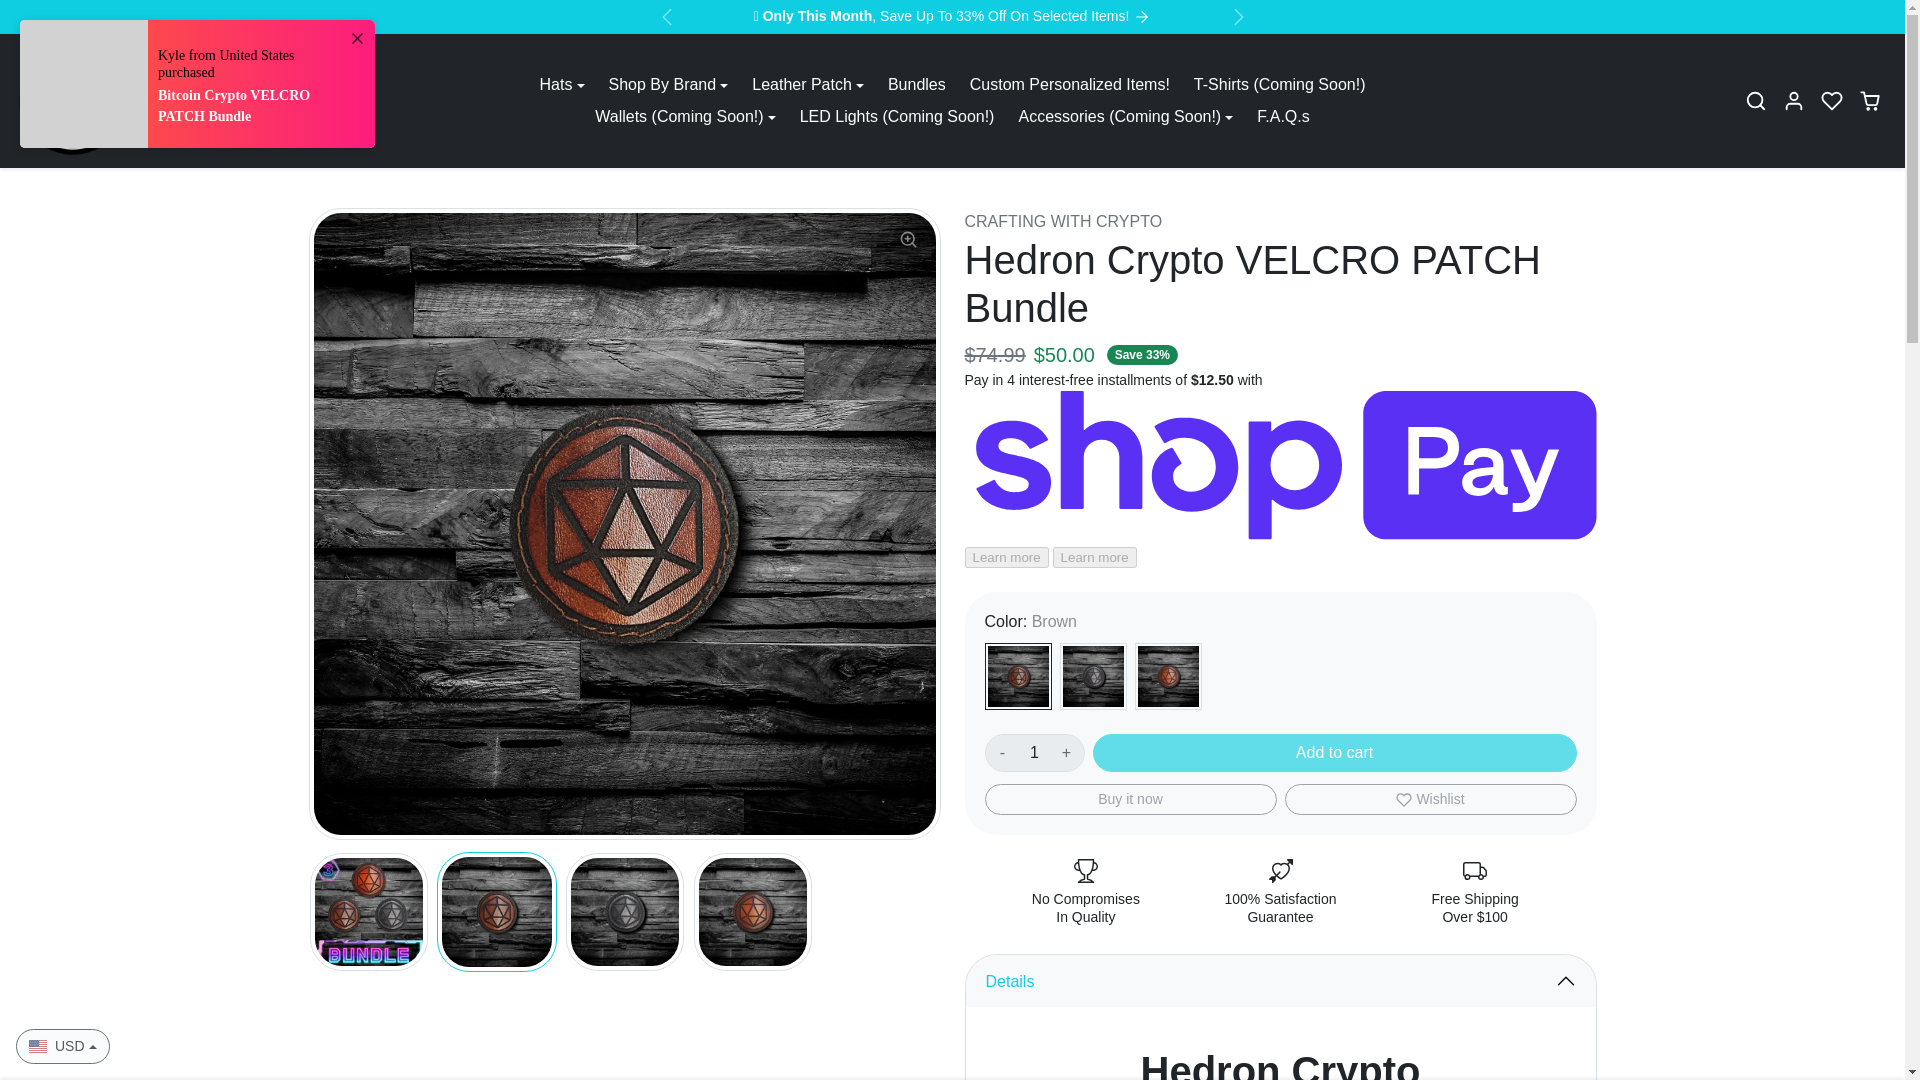  I want to click on Bundles, so click(916, 85).